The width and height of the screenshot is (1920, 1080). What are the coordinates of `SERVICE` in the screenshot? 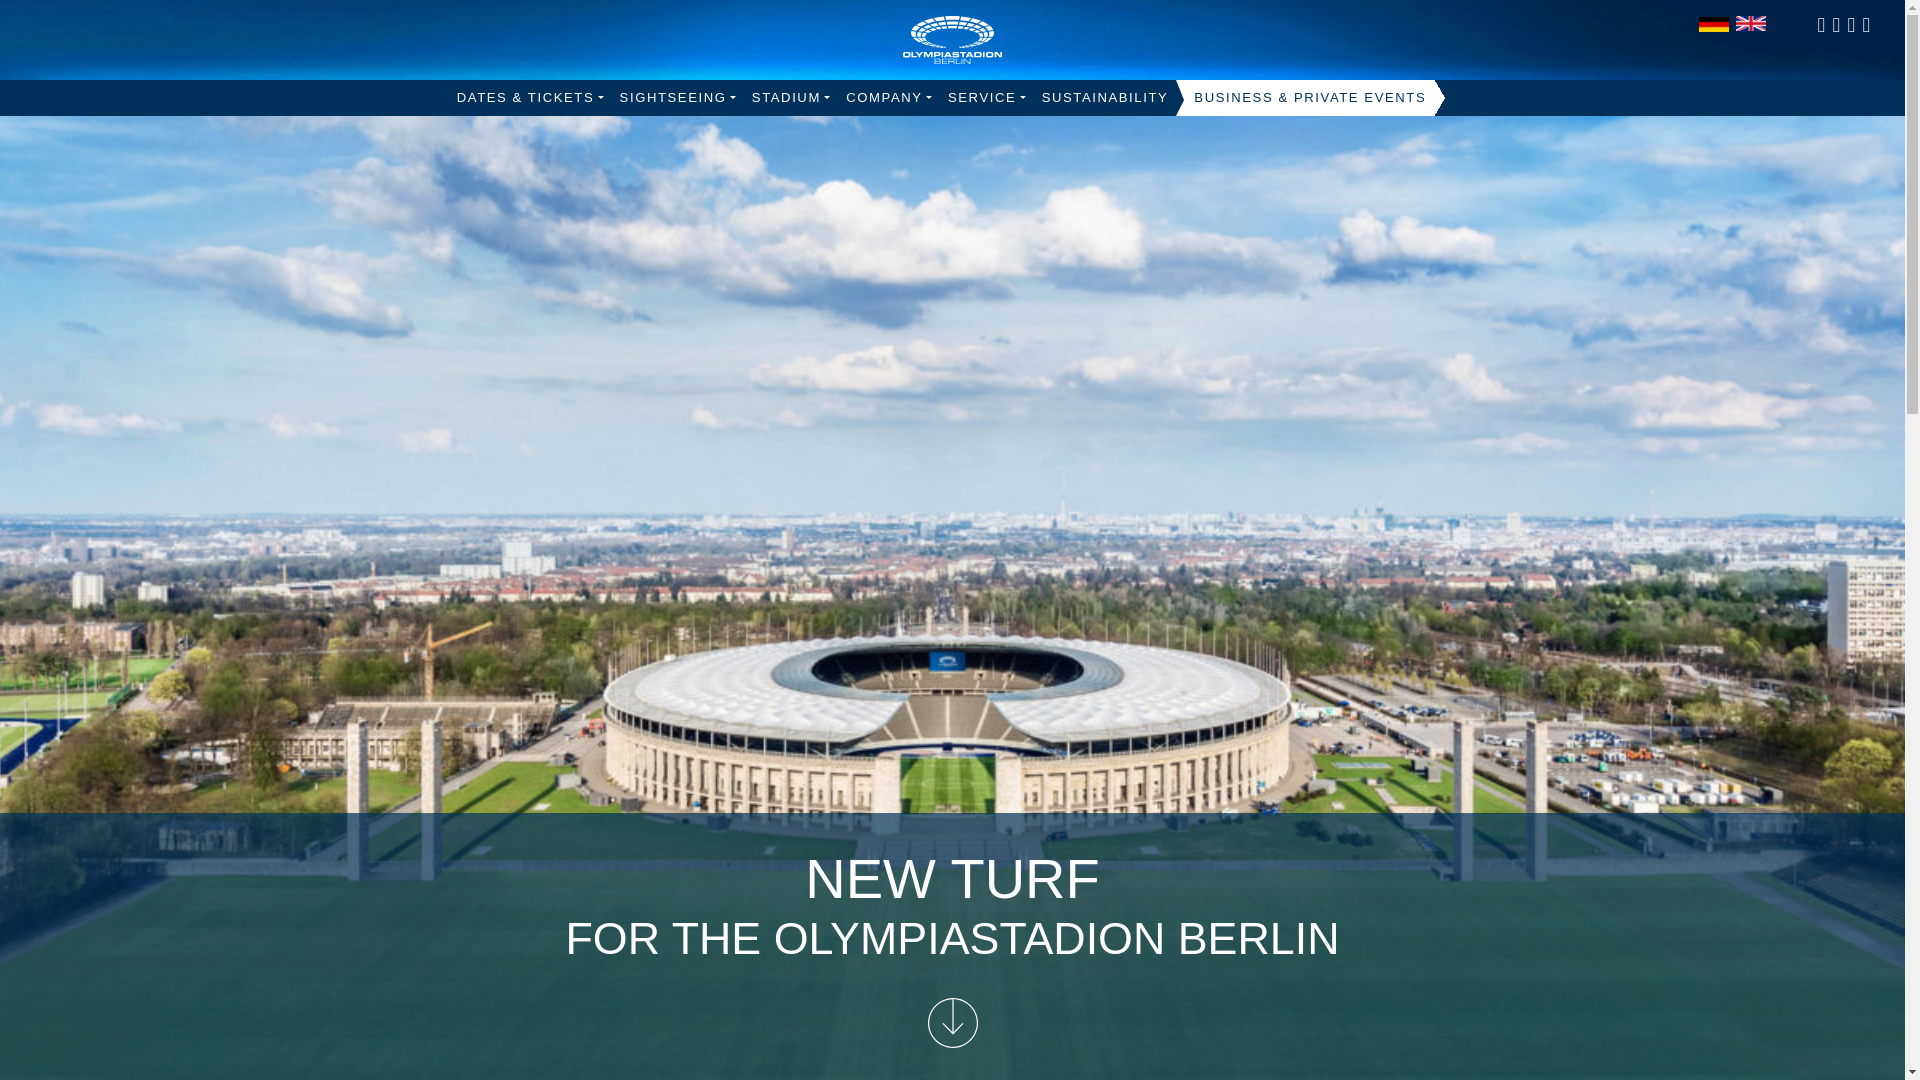 It's located at (987, 97).